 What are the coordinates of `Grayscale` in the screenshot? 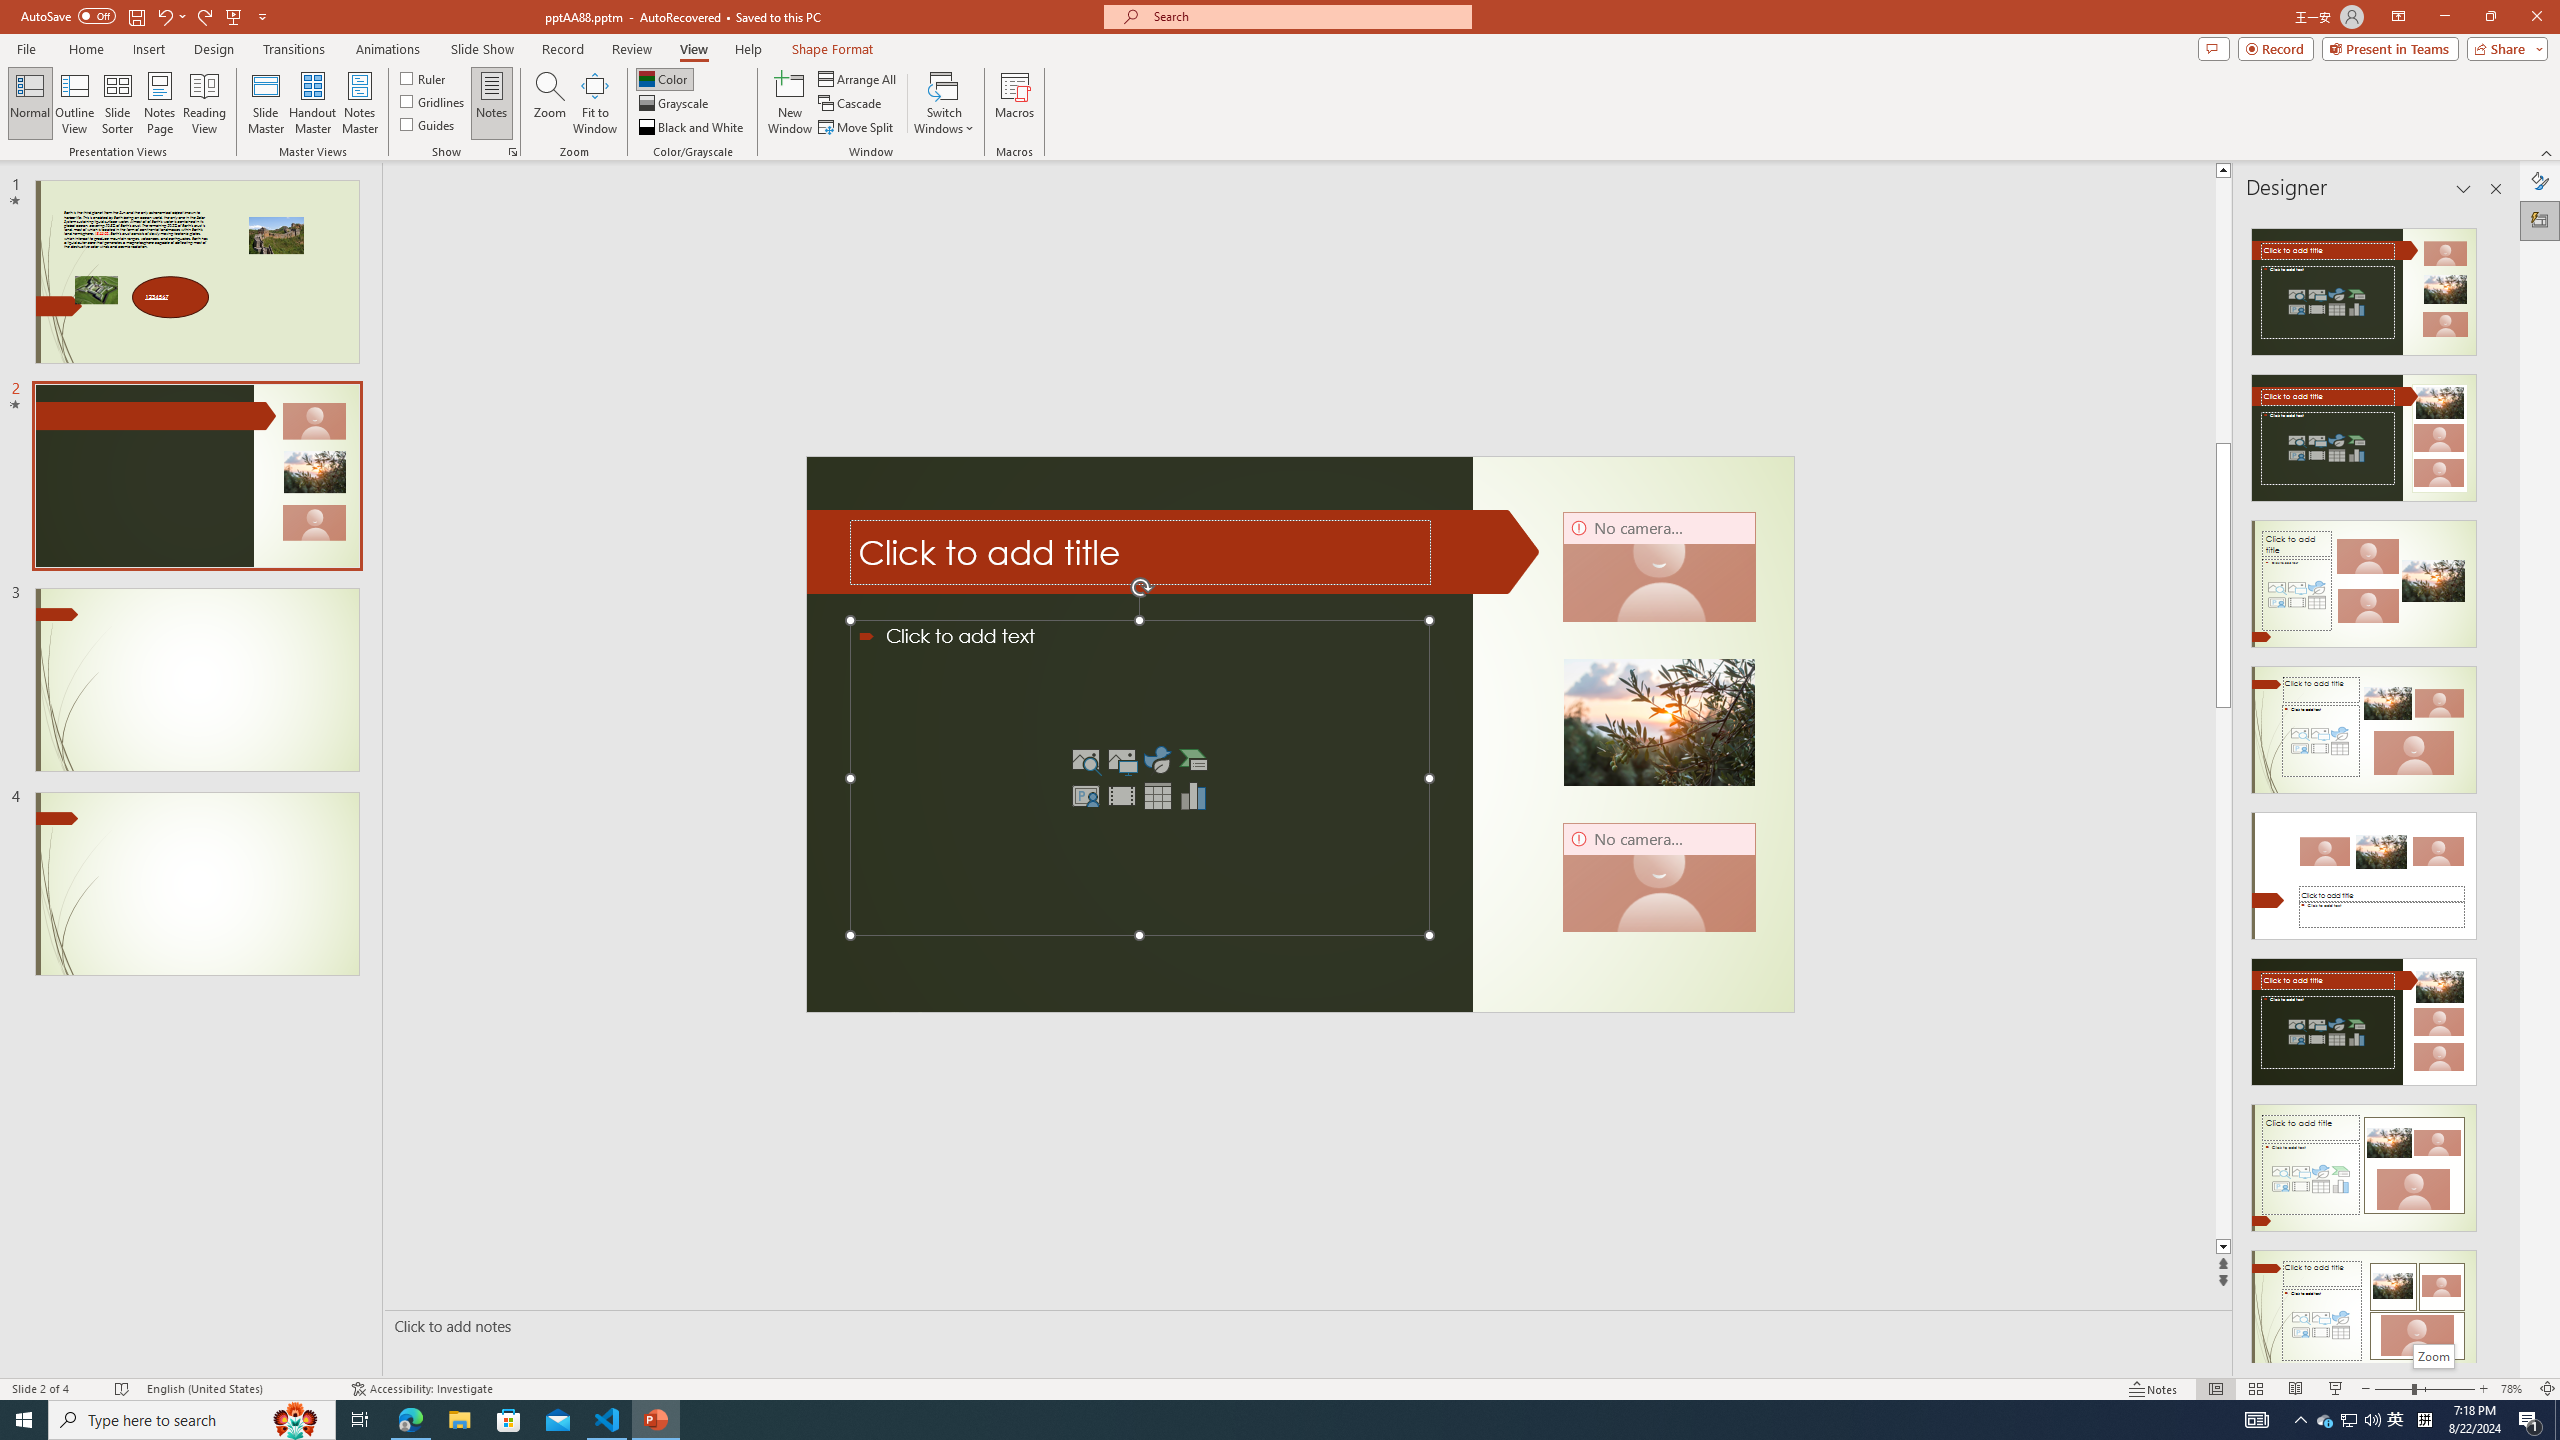 It's located at (674, 104).